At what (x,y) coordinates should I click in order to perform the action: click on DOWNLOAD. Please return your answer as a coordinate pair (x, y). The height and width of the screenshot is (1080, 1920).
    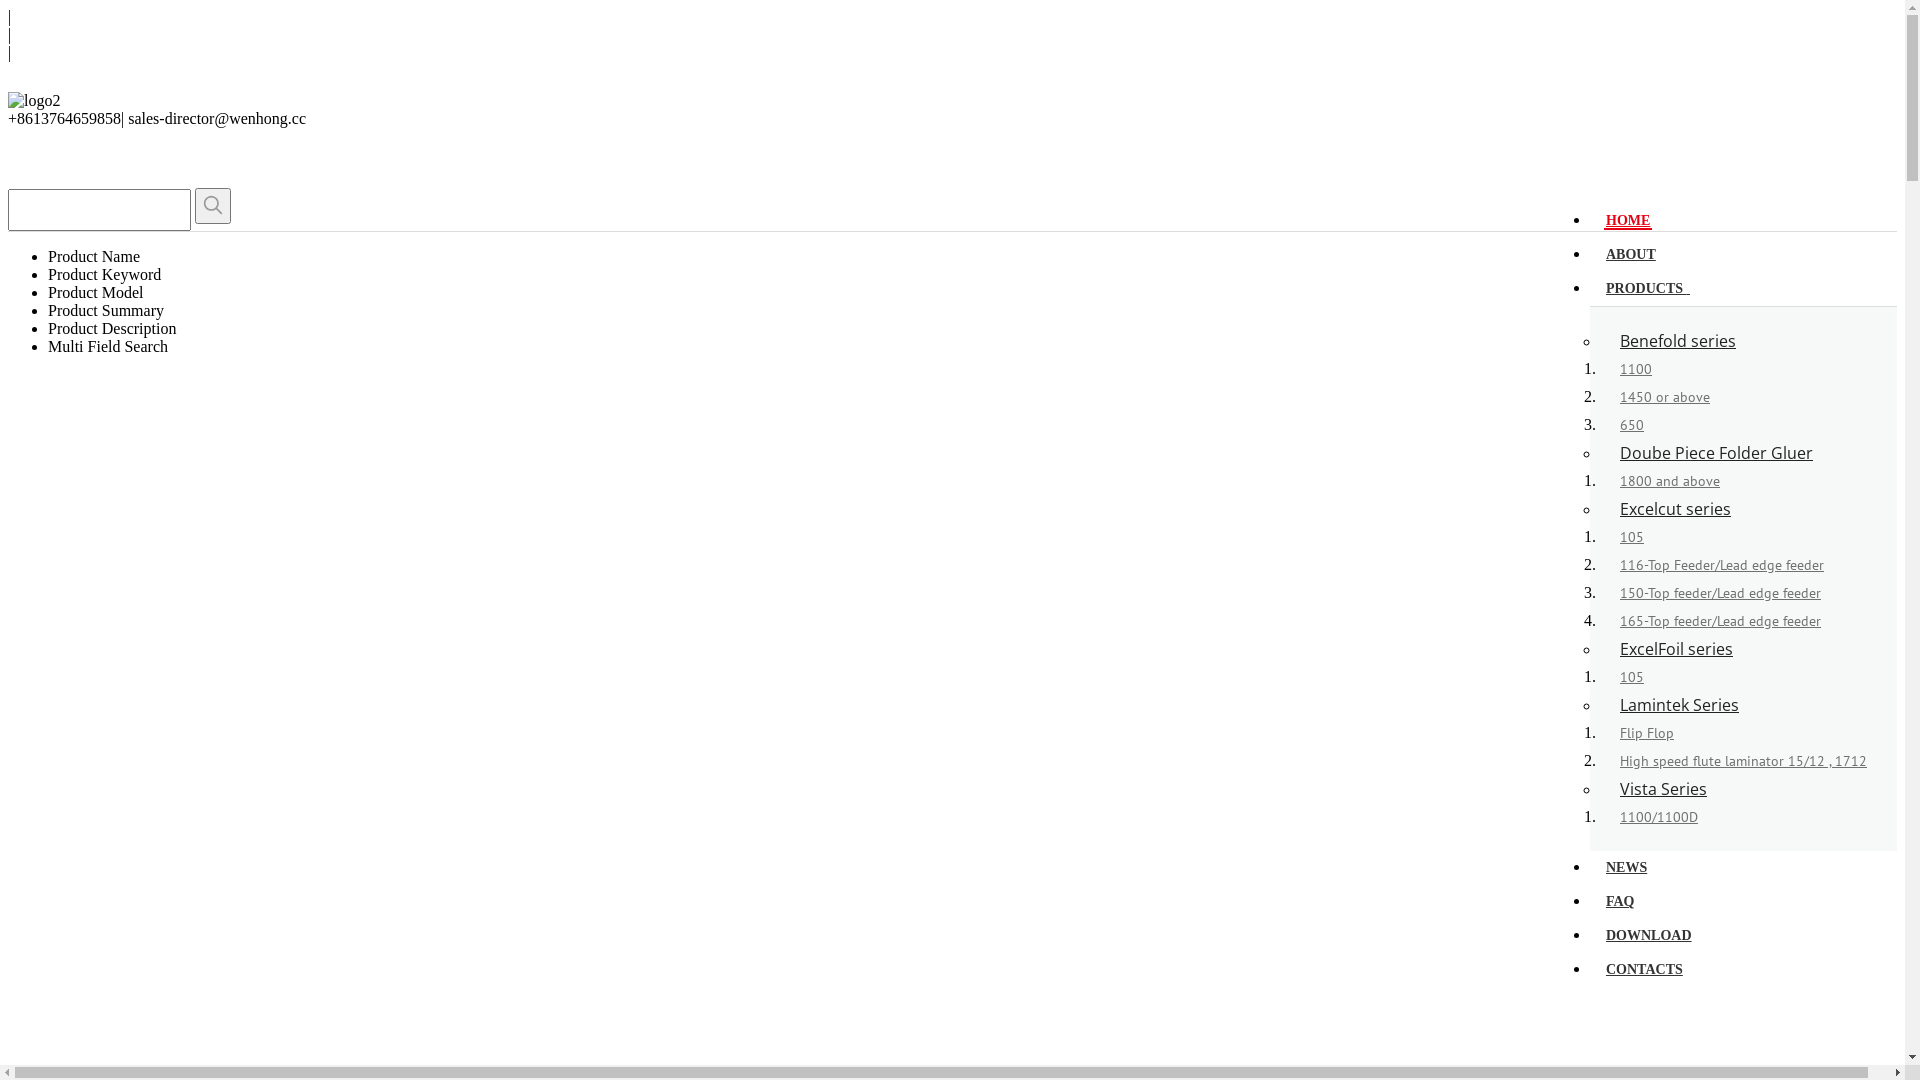
    Looking at the image, I should click on (1649, 934).